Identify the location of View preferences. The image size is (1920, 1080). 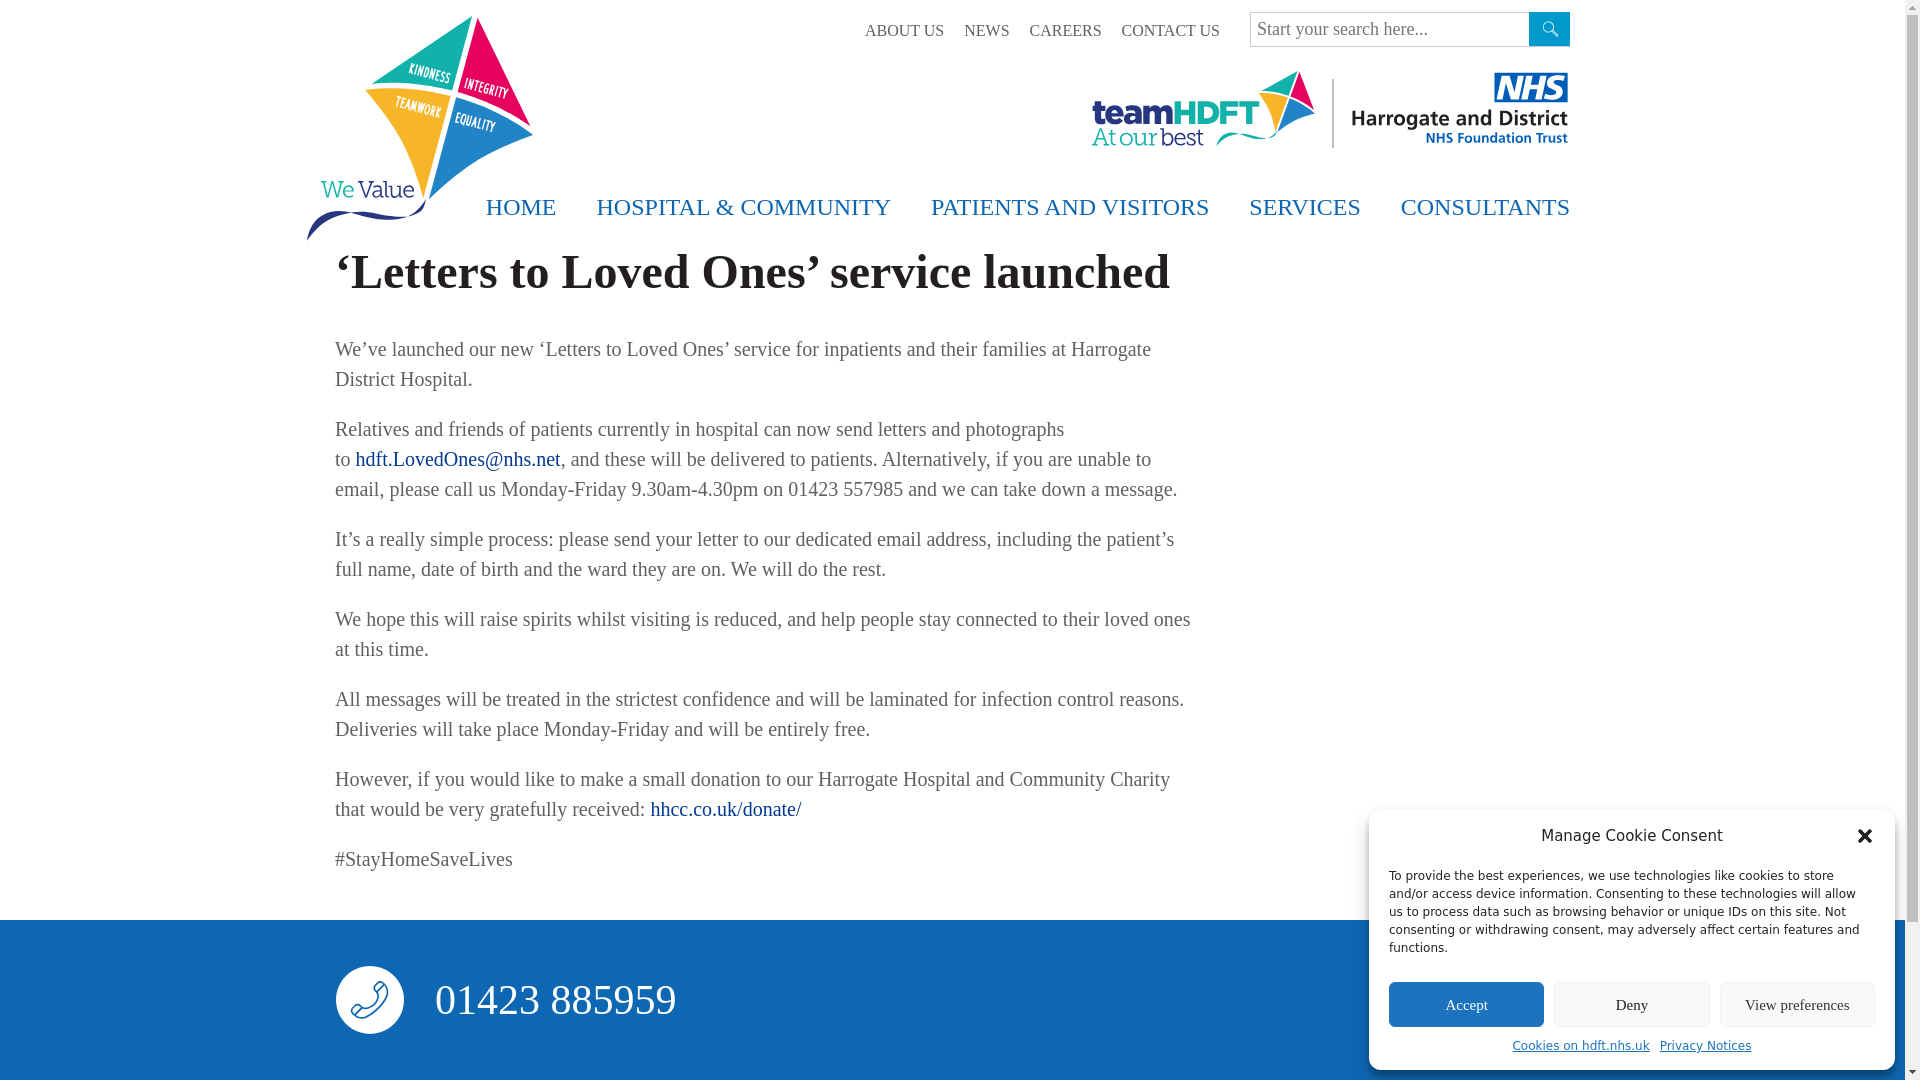
(1798, 1004).